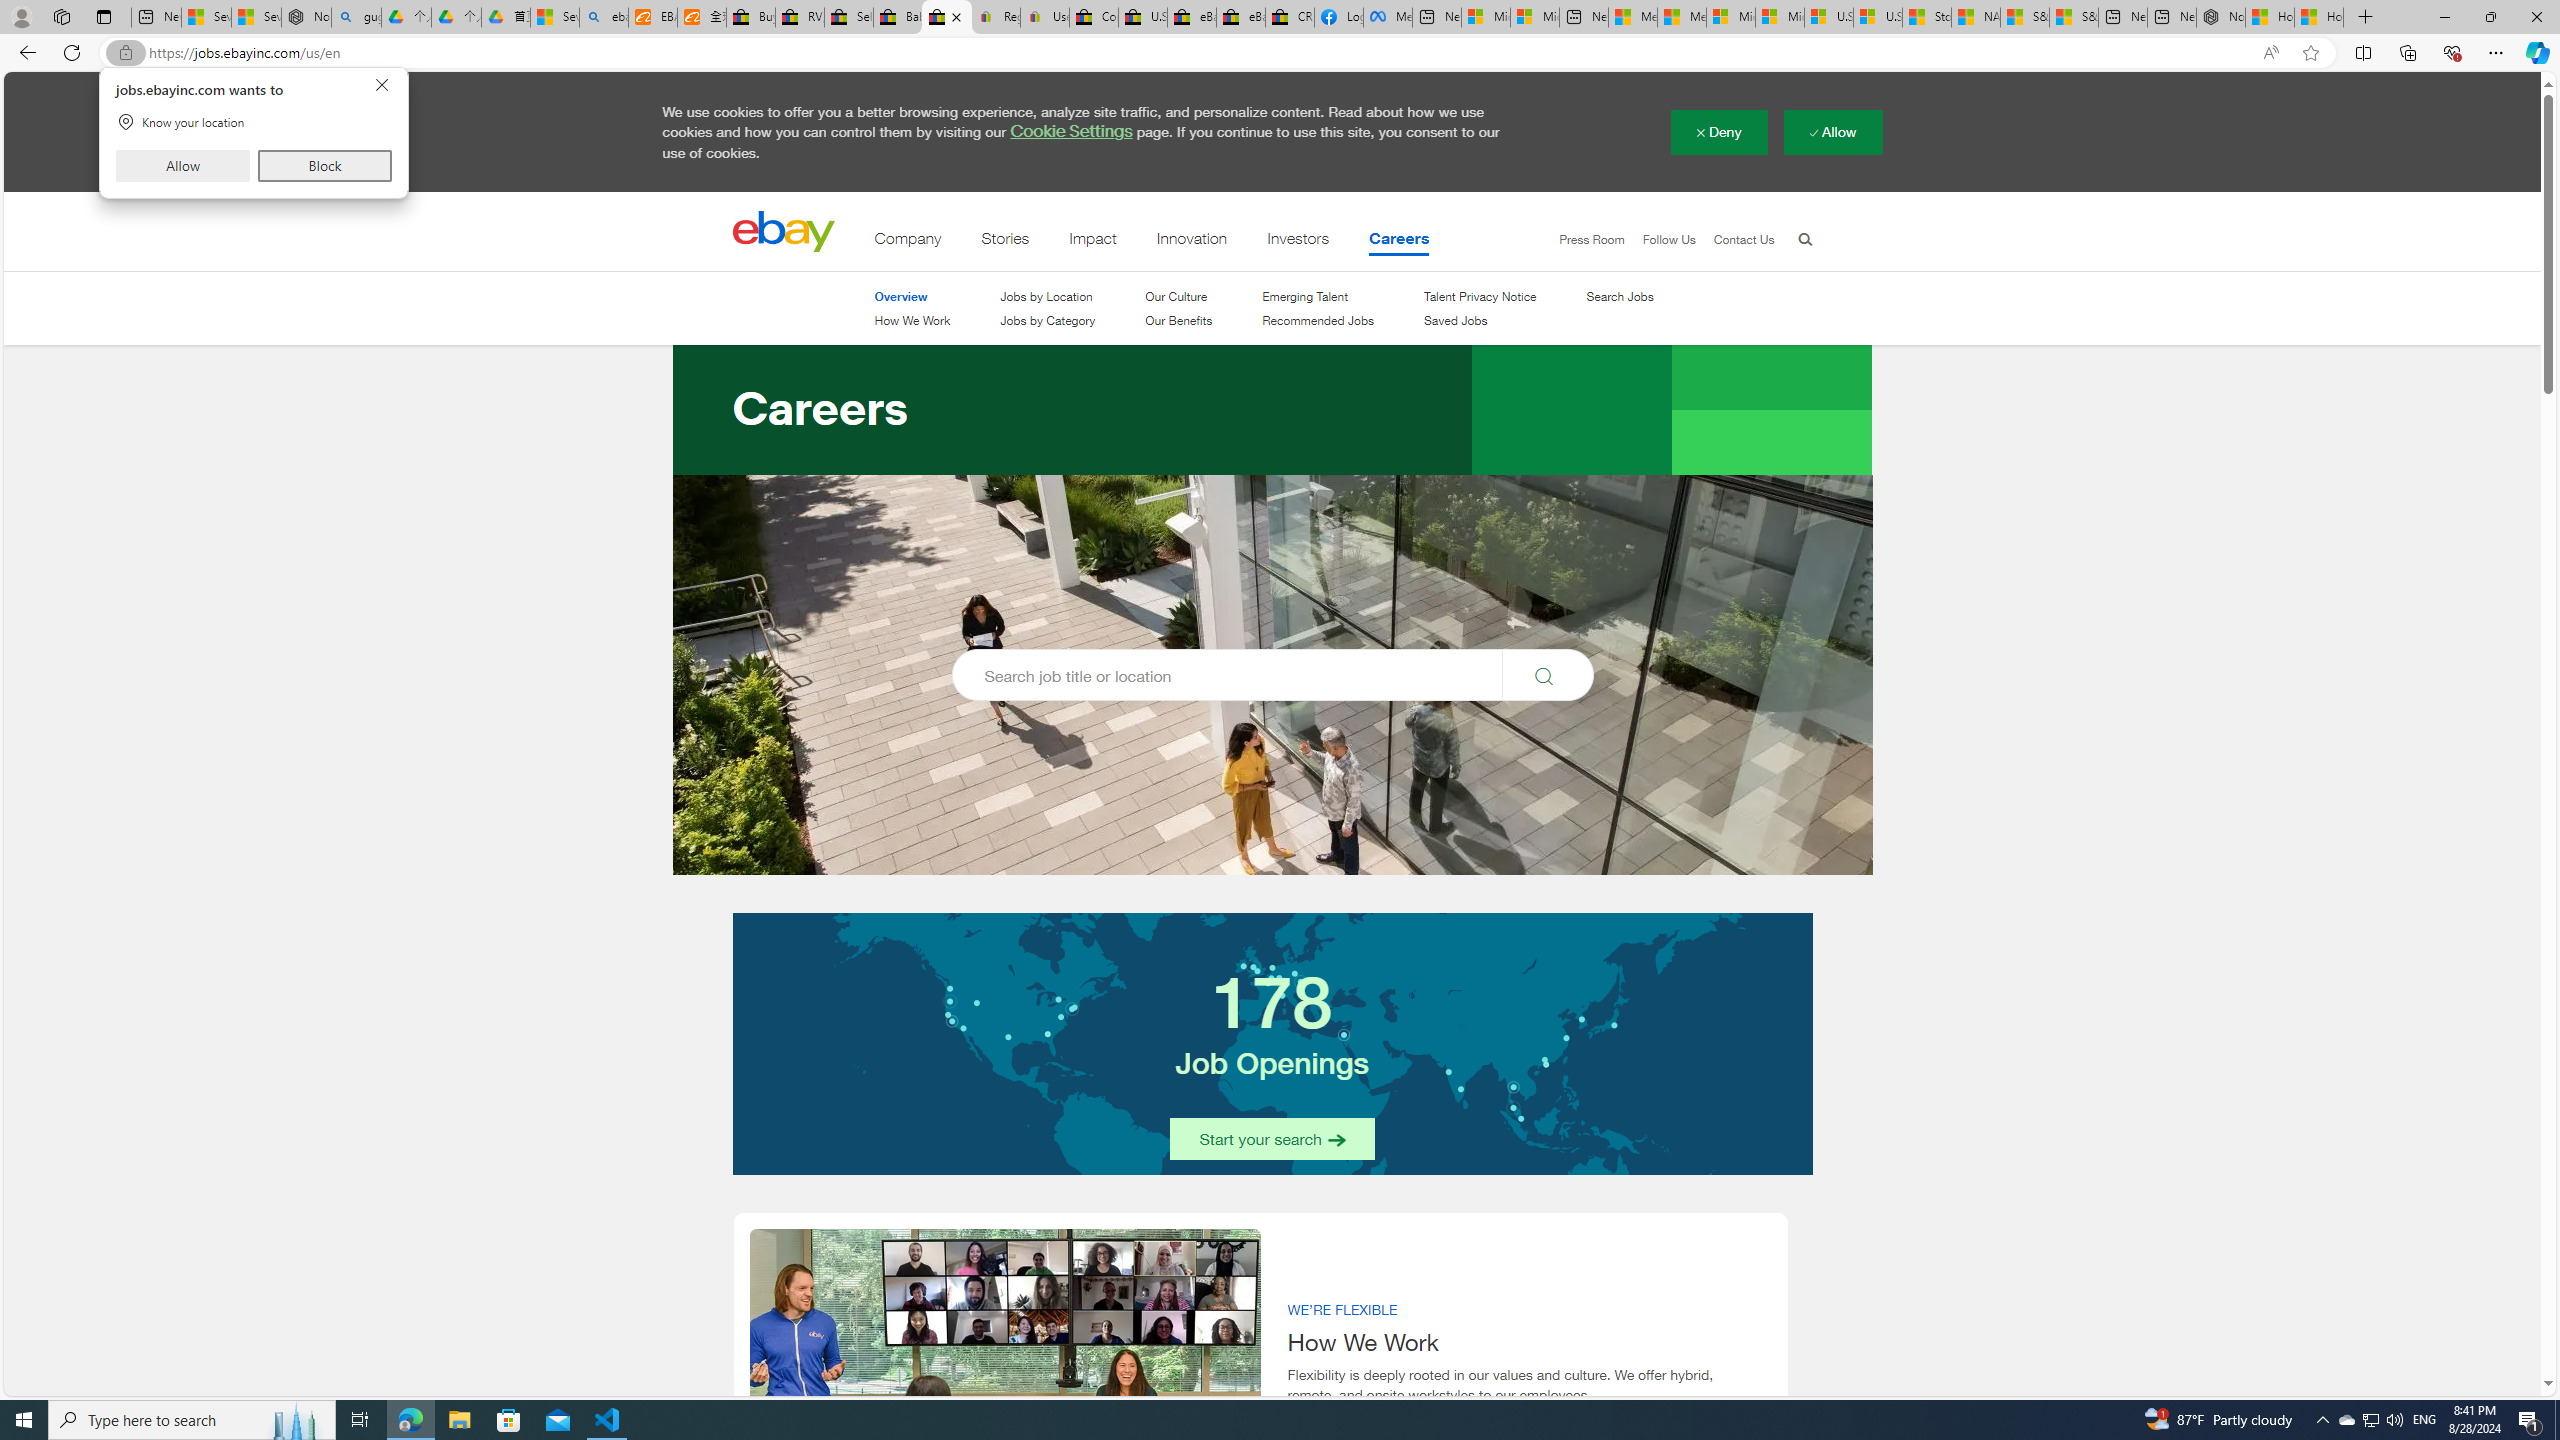 This screenshot has height=1440, width=2560. I want to click on Contact Us, so click(1734, 240).